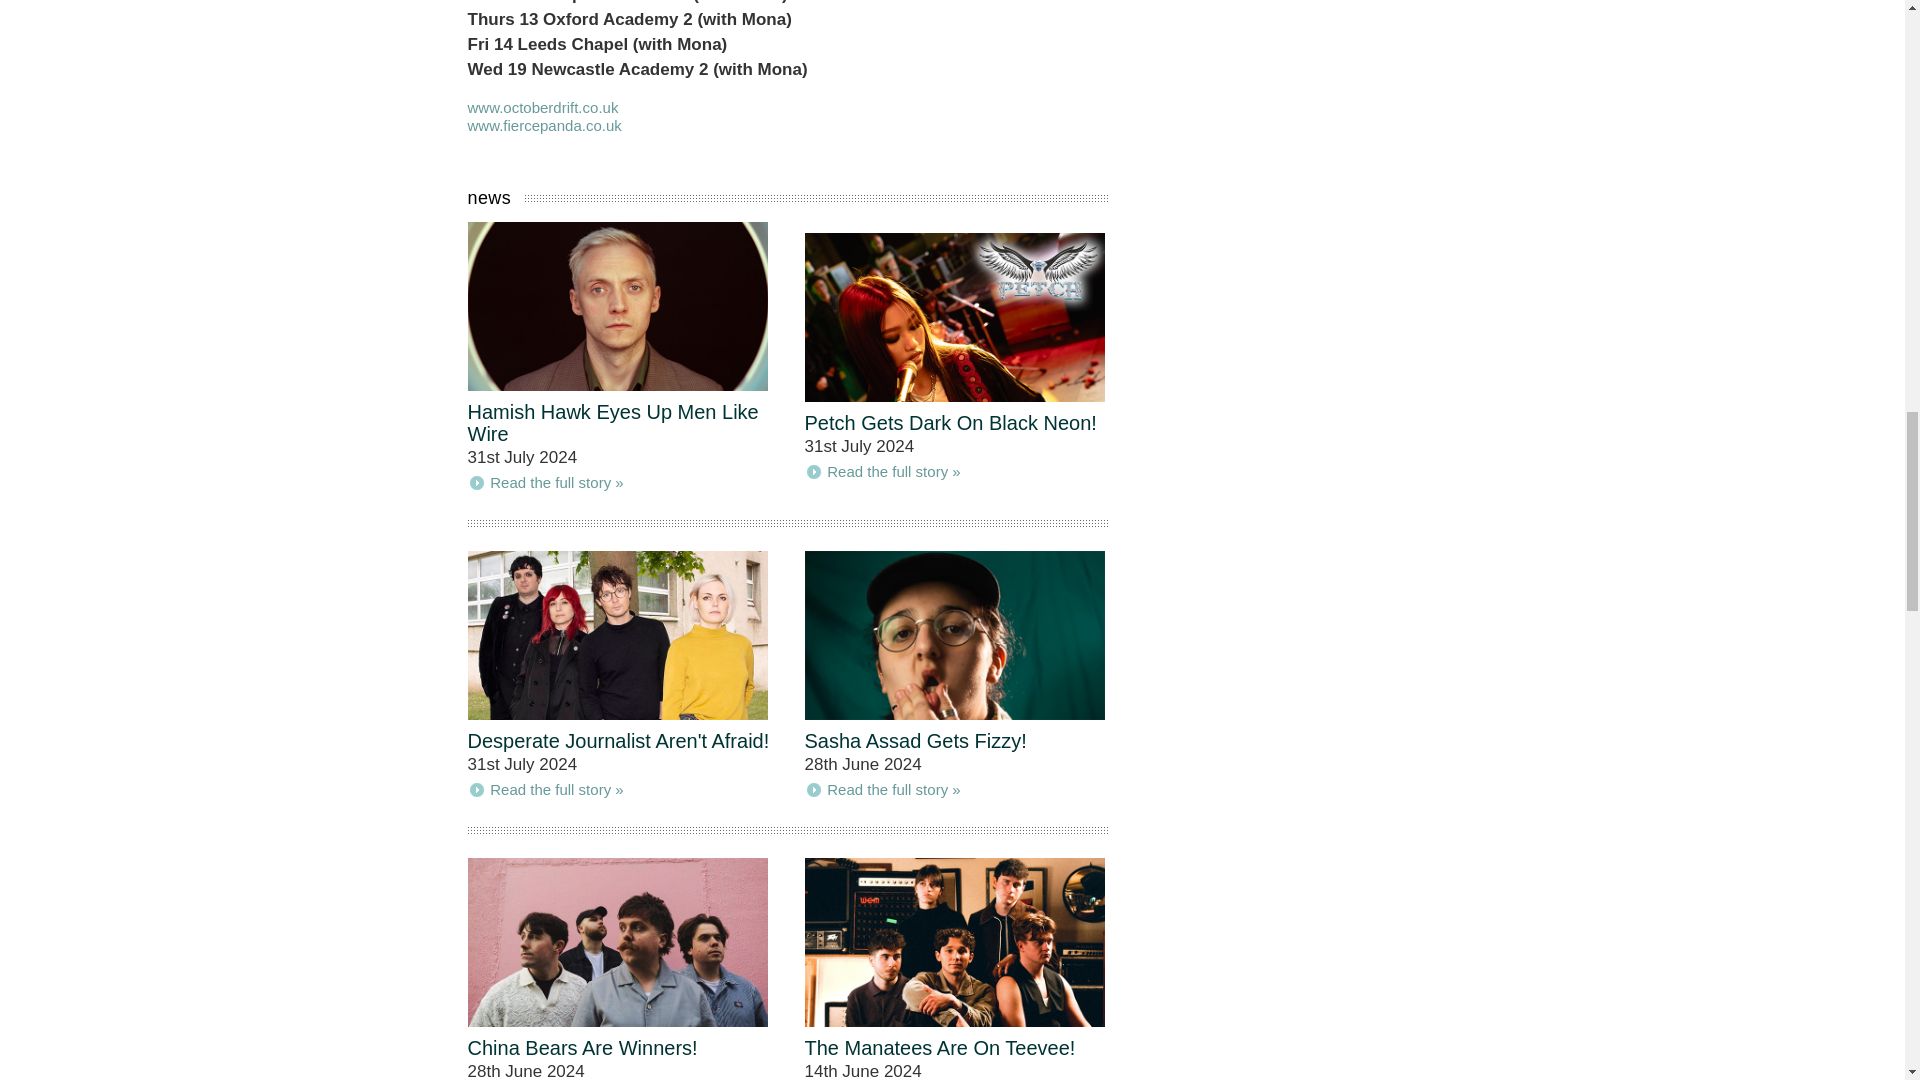 The width and height of the screenshot is (1920, 1080). I want to click on Desperate Journalist Aren't Afraid!, so click(618, 740).